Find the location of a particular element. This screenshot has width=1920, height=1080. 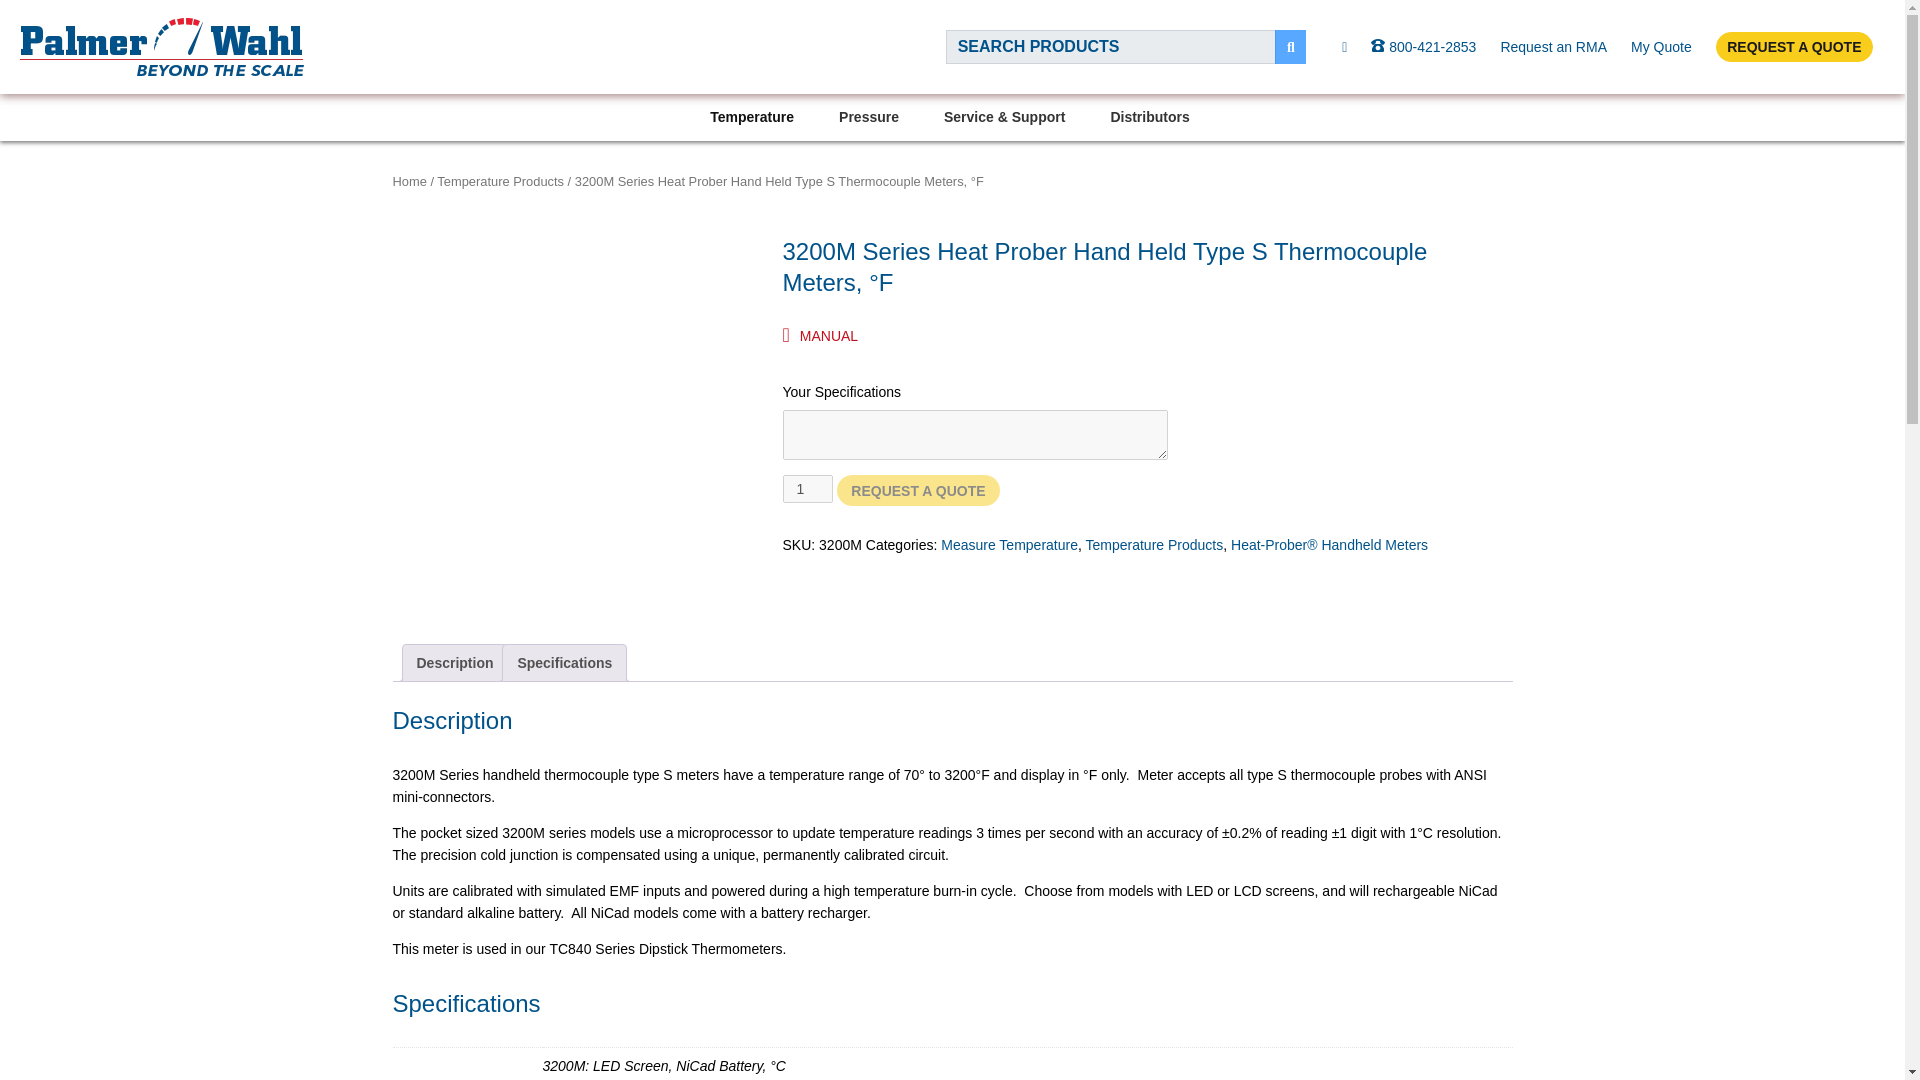

Pressure is located at coordinates (871, 117).